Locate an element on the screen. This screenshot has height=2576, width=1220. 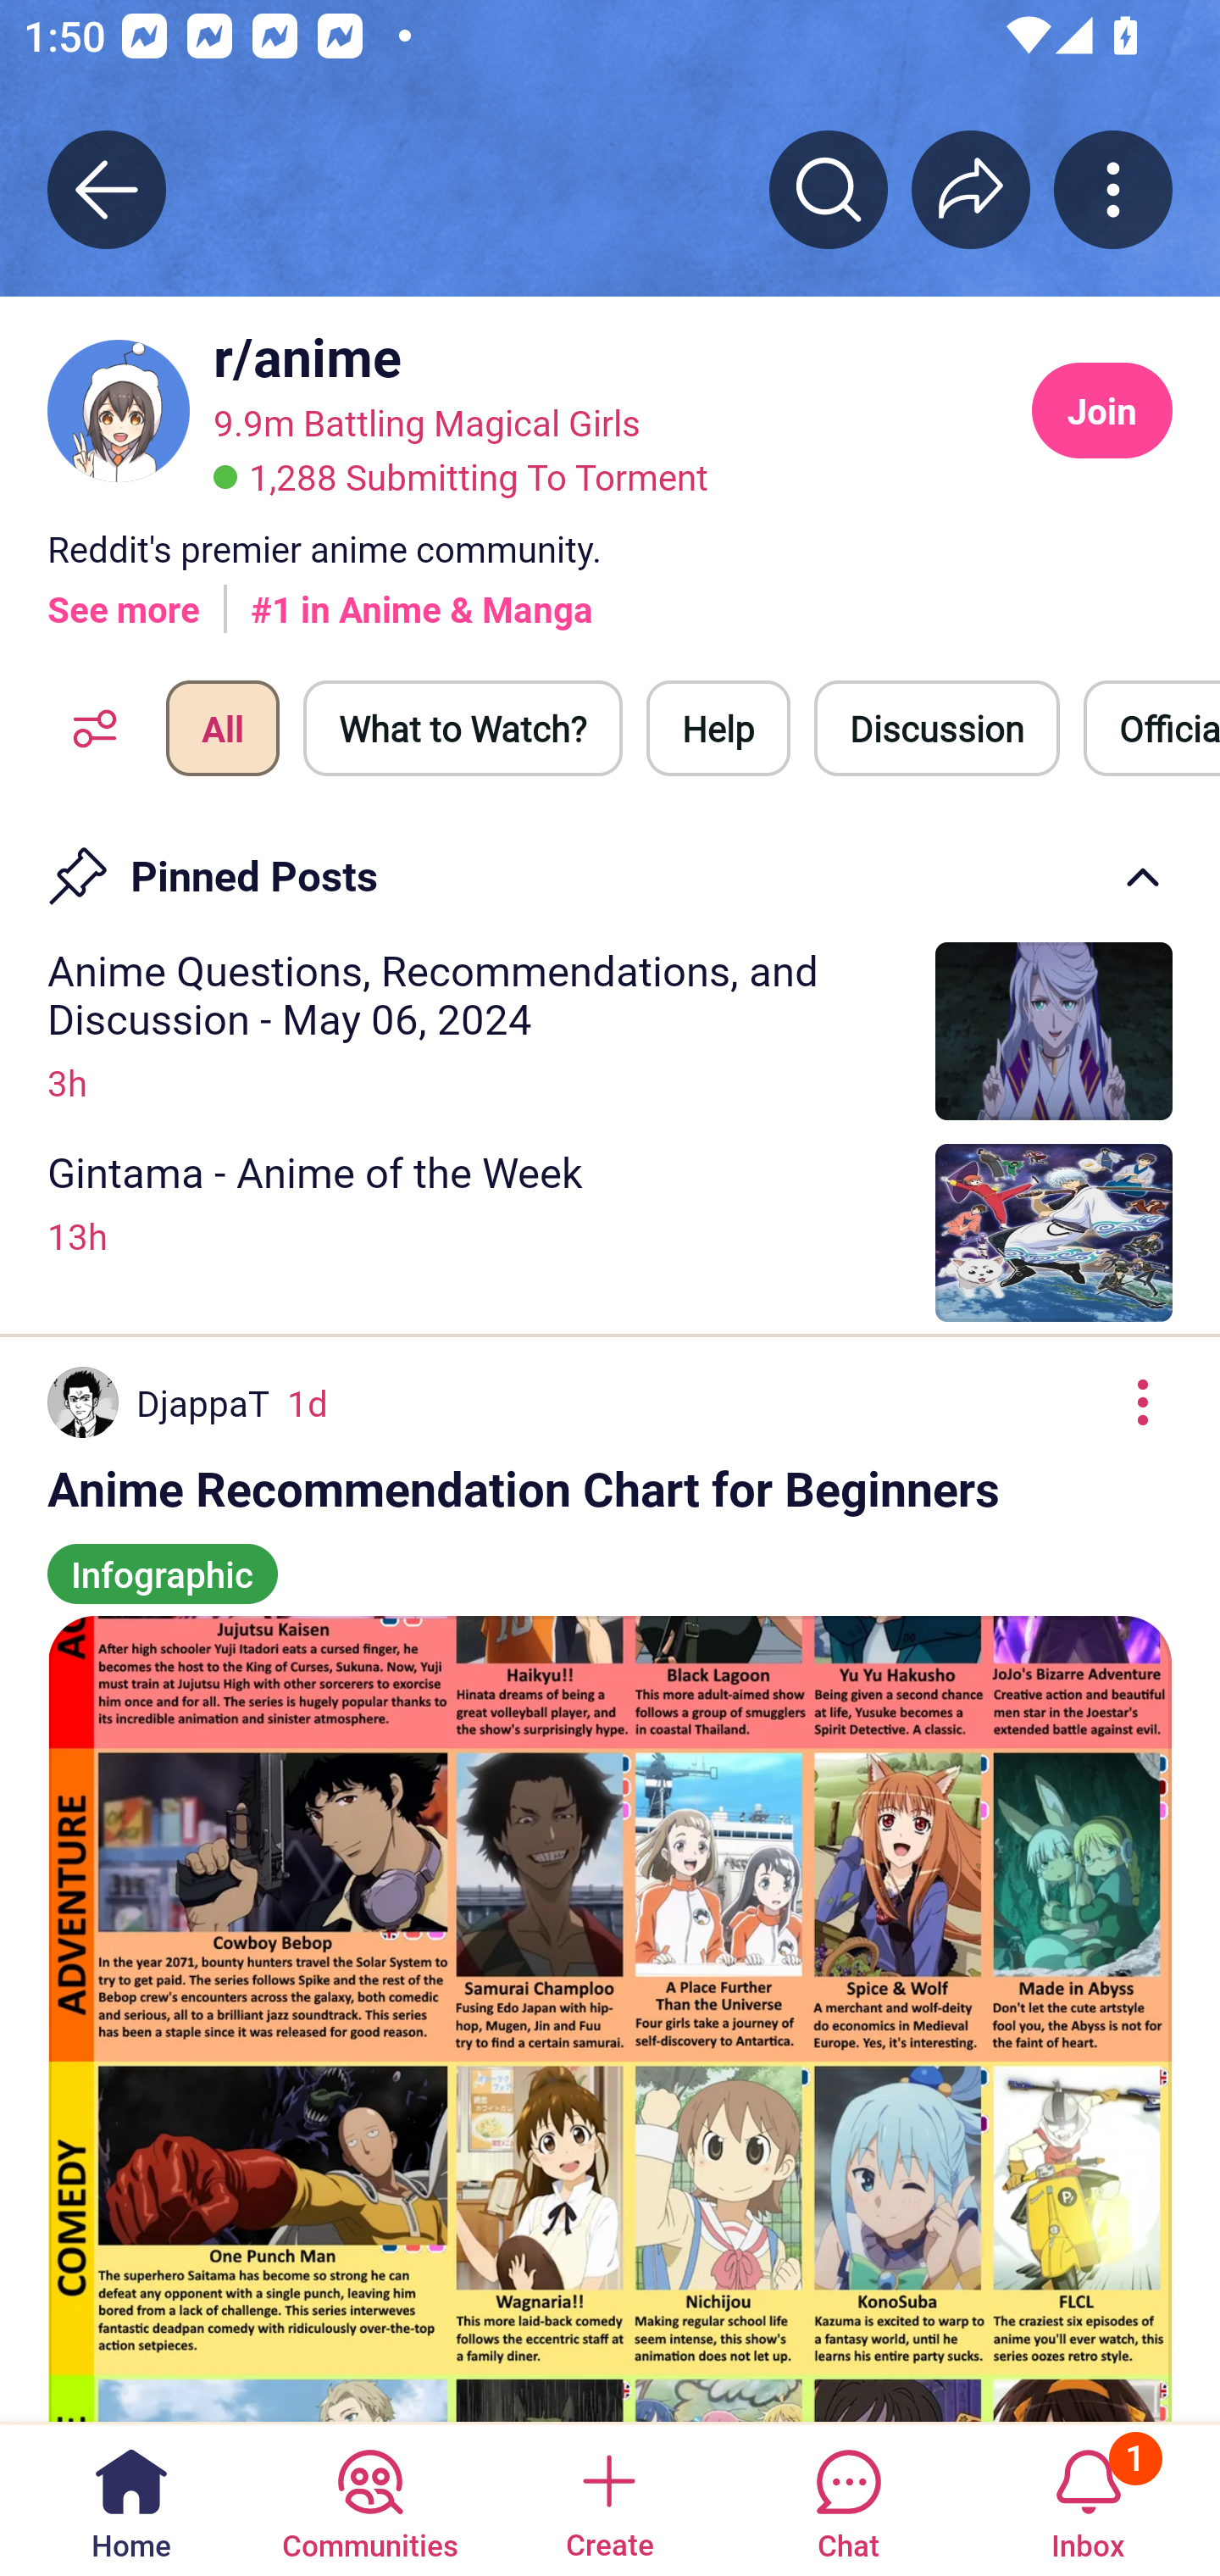
Gintama - Anime of the Week 13h Thumbnail is located at coordinates (610, 1232).